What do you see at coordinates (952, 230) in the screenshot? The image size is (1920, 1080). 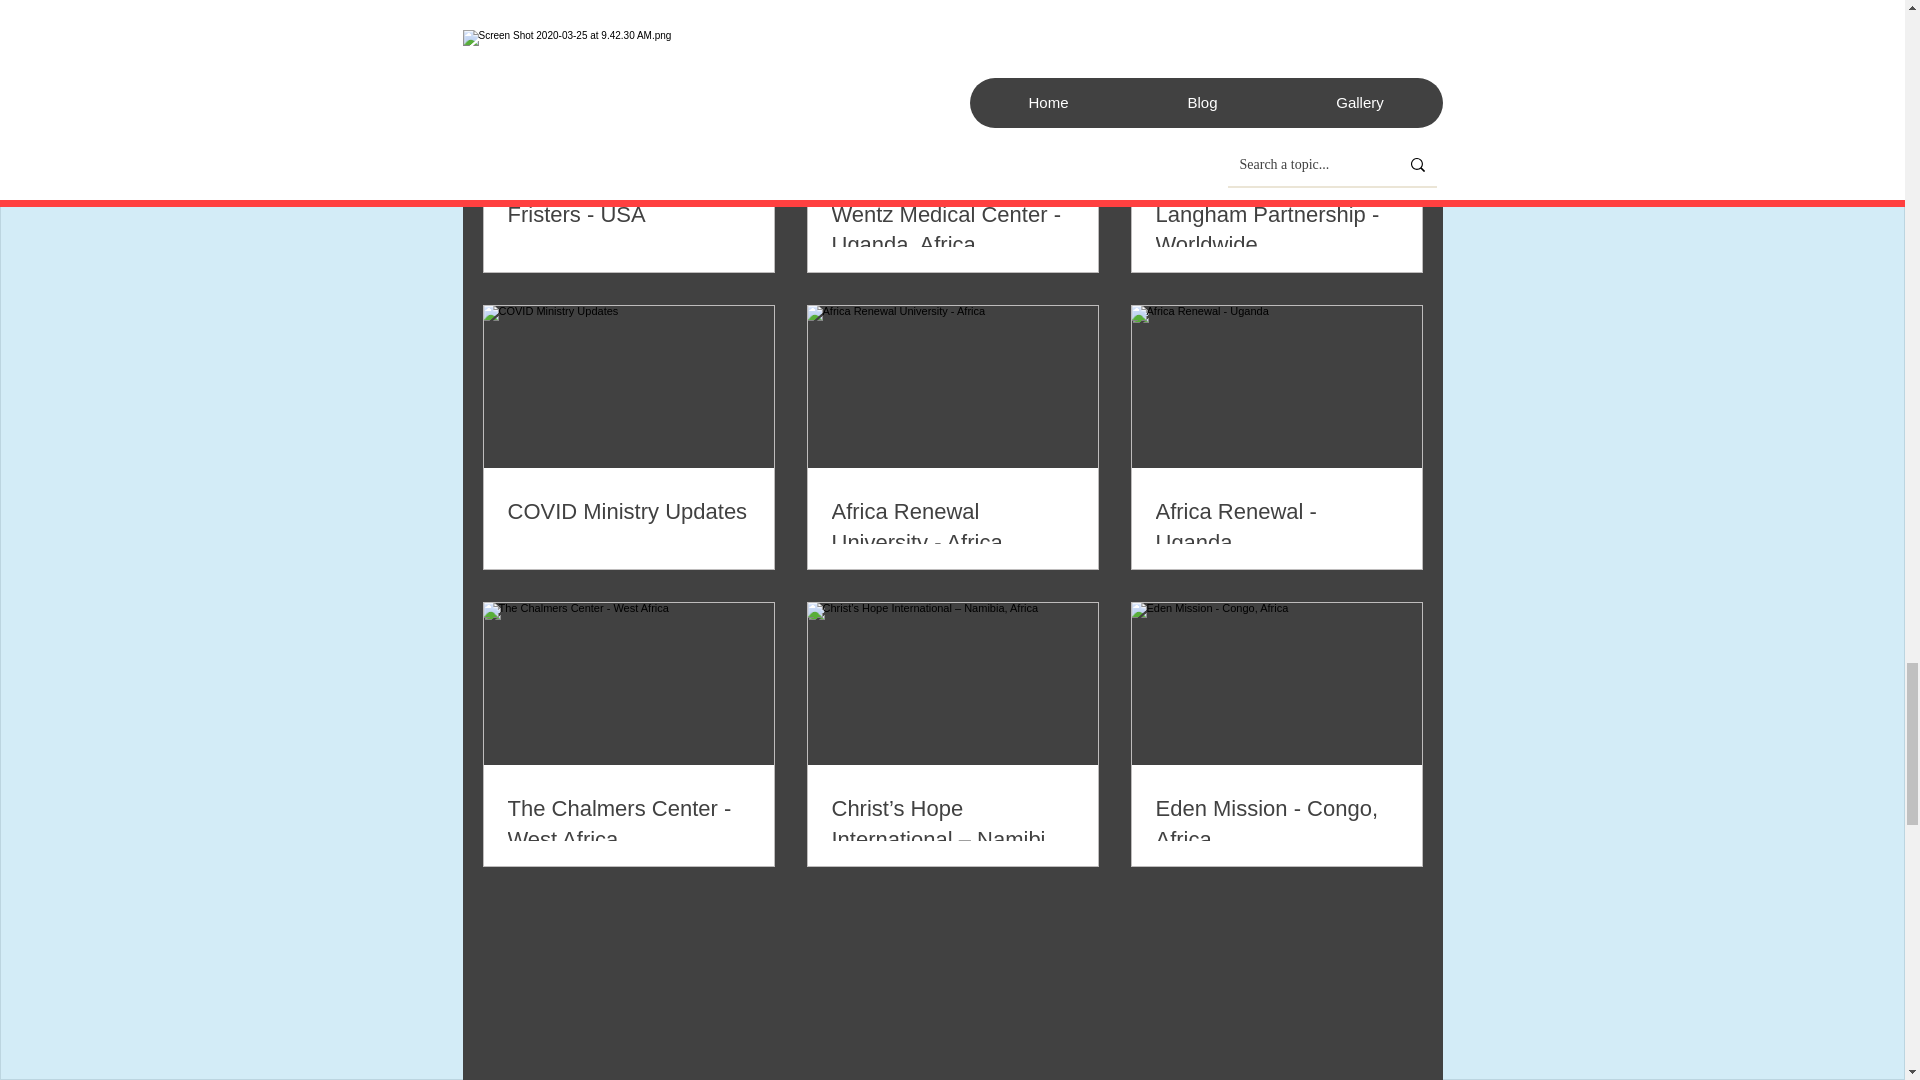 I see `Wentz Medical Center - Uganda, Africa` at bounding box center [952, 230].